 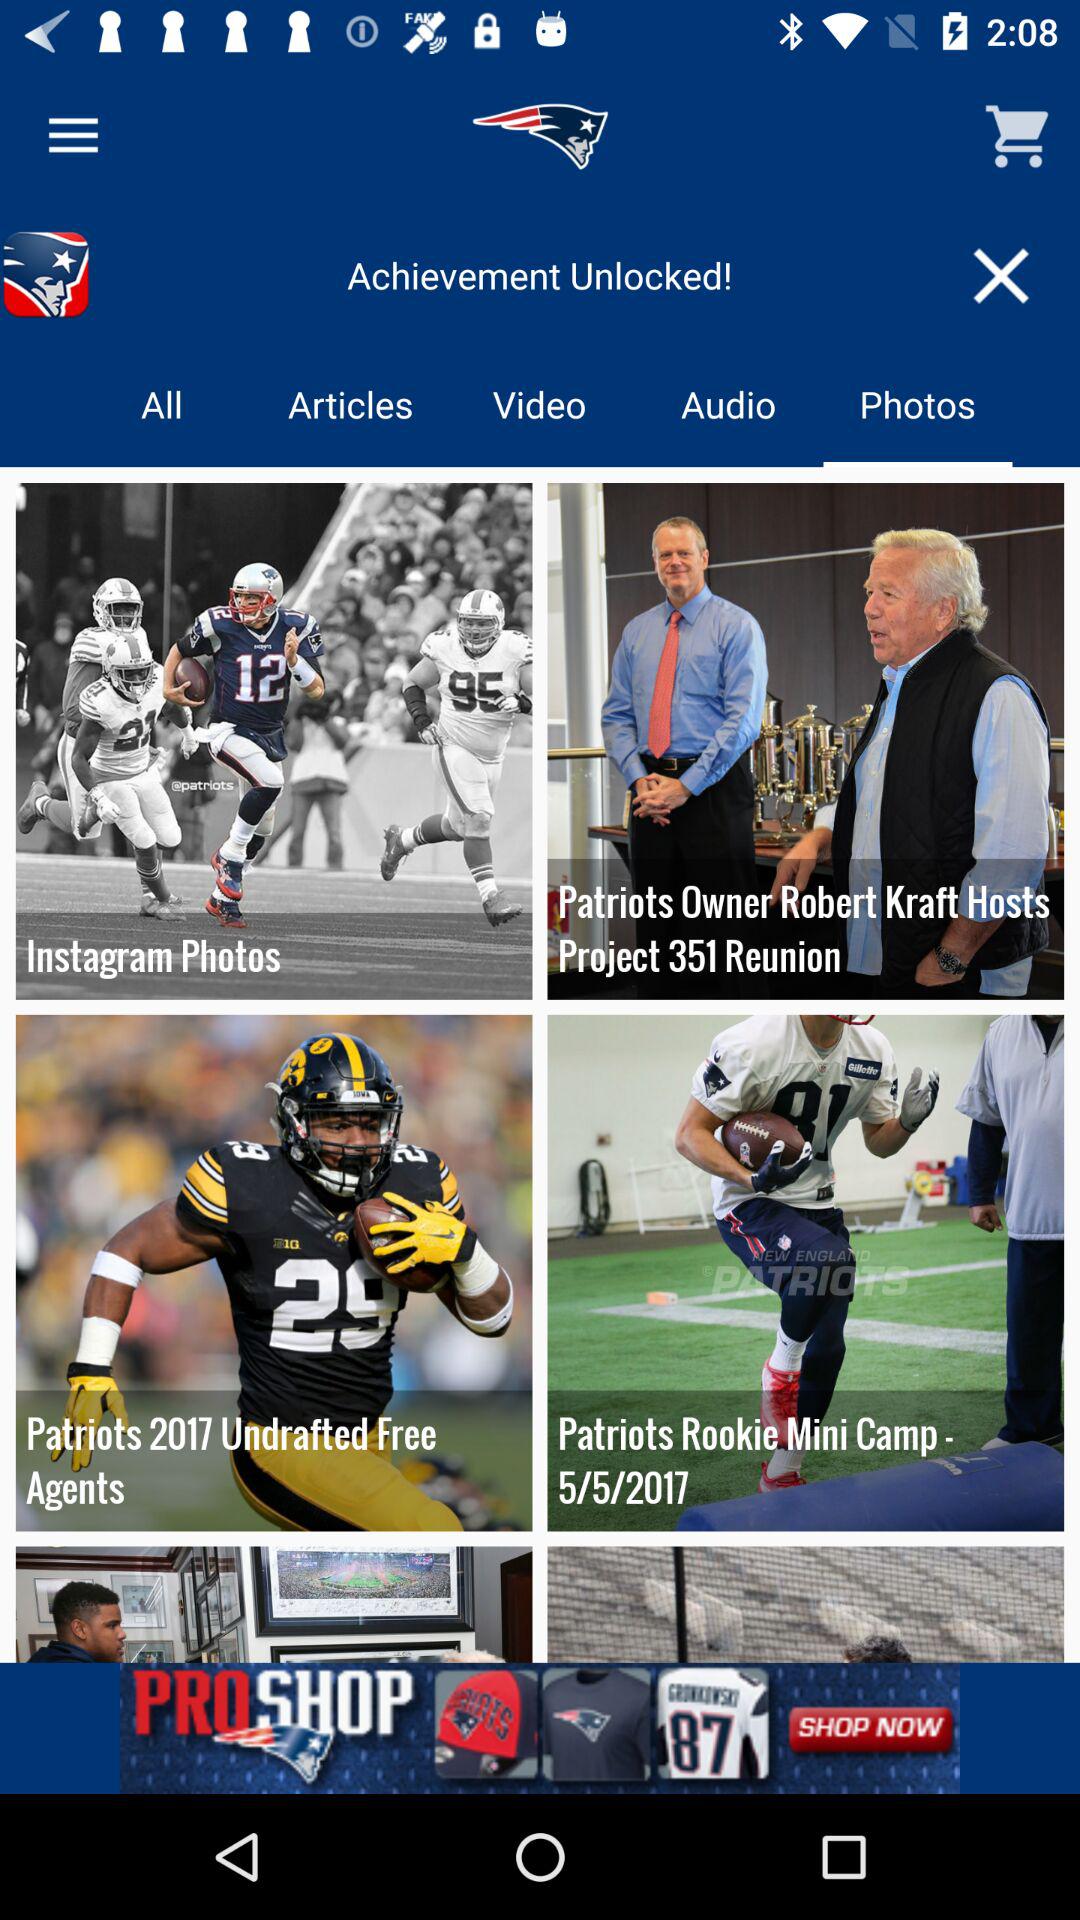 What do you see at coordinates (540, 136) in the screenshot?
I see `select the icon to the left side of cart icon` at bounding box center [540, 136].